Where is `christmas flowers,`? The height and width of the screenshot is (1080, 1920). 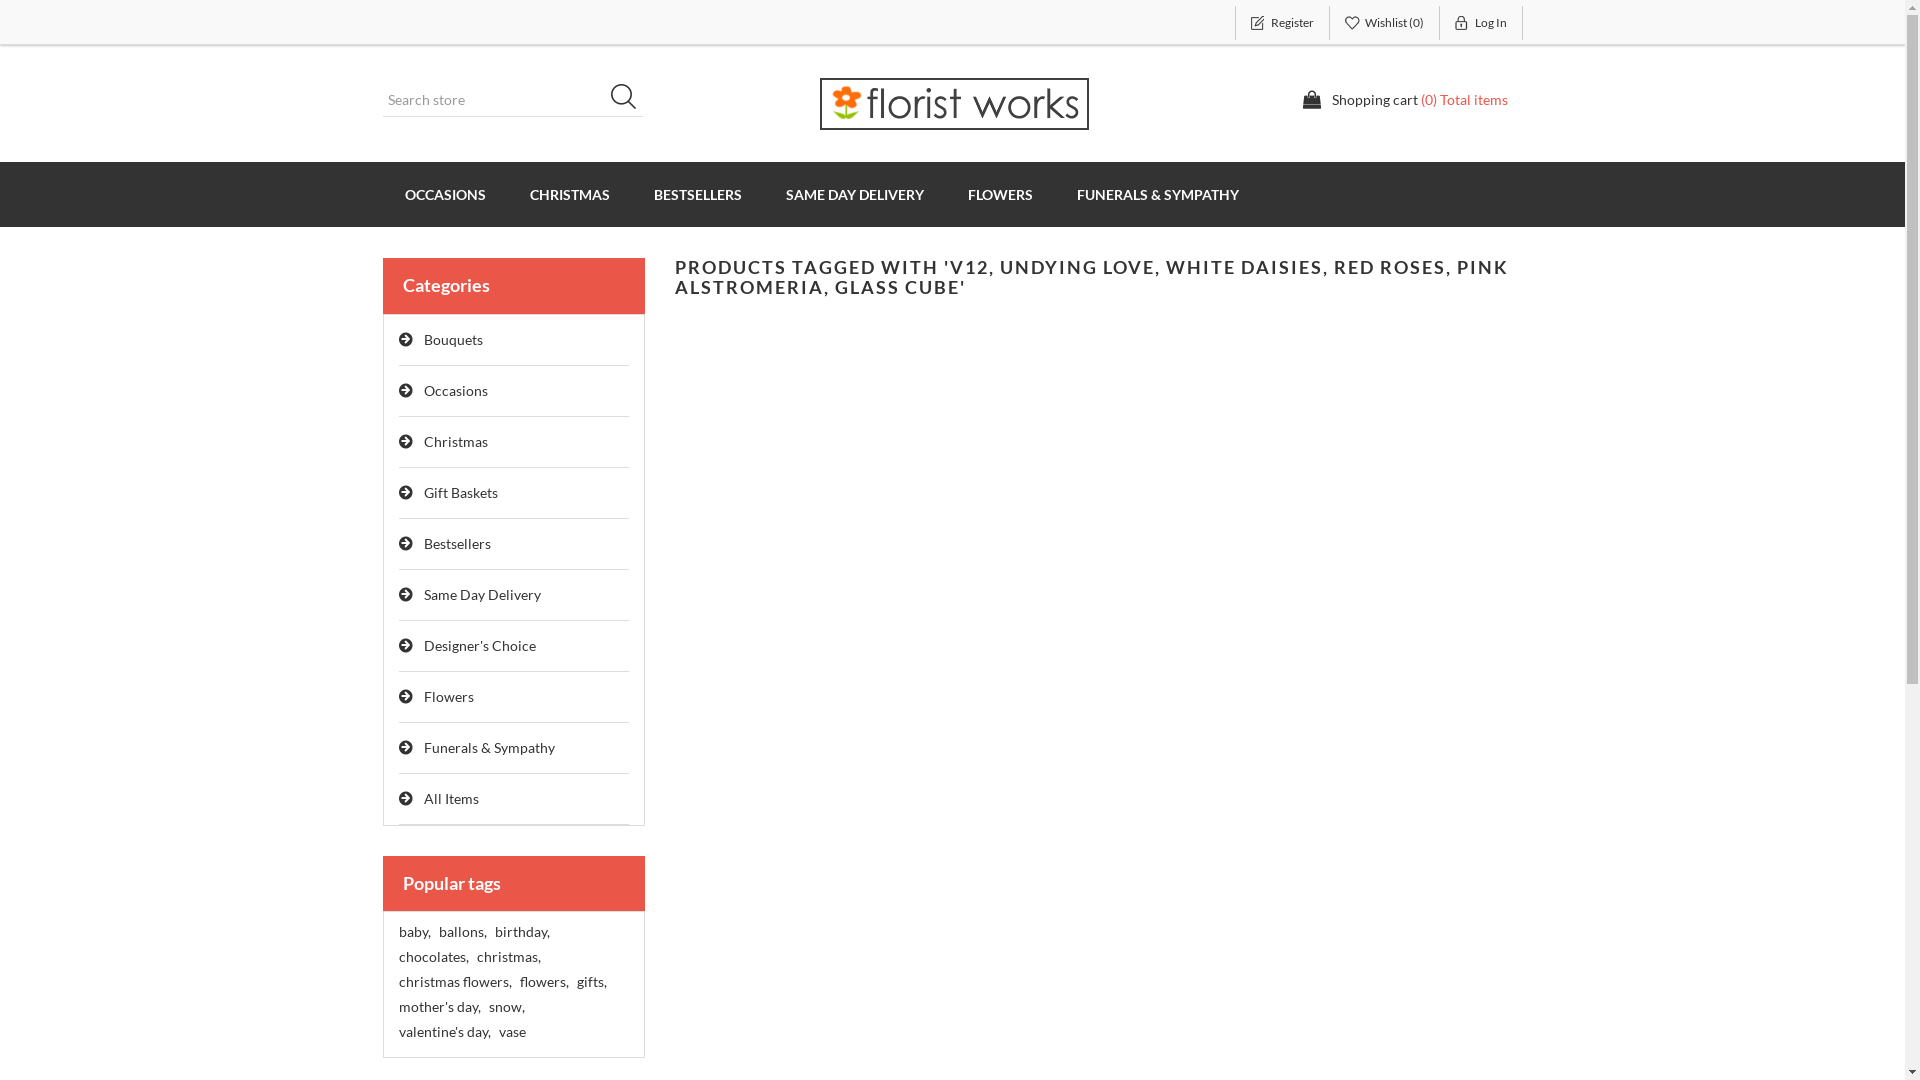 christmas flowers, is located at coordinates (454, 982).